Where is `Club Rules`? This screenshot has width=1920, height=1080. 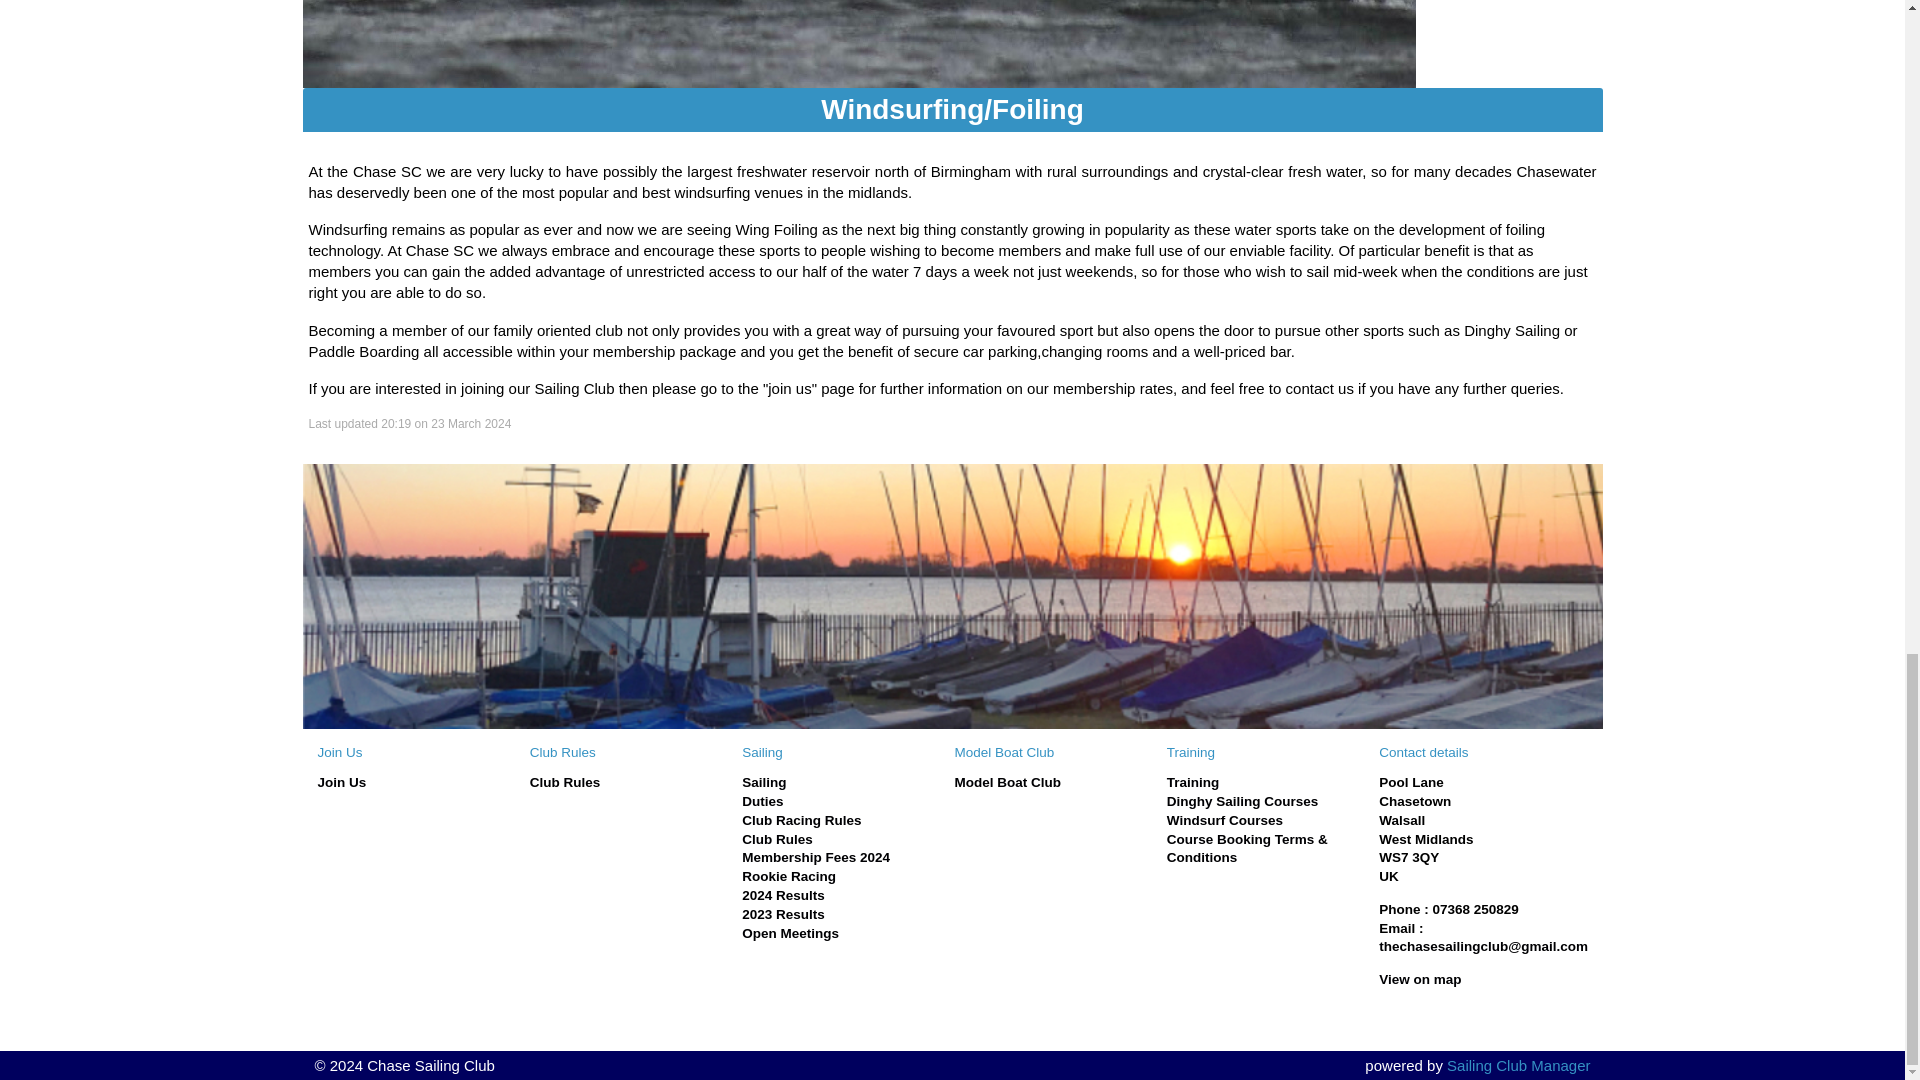 Club Rules is located at coordinates (776, 838).